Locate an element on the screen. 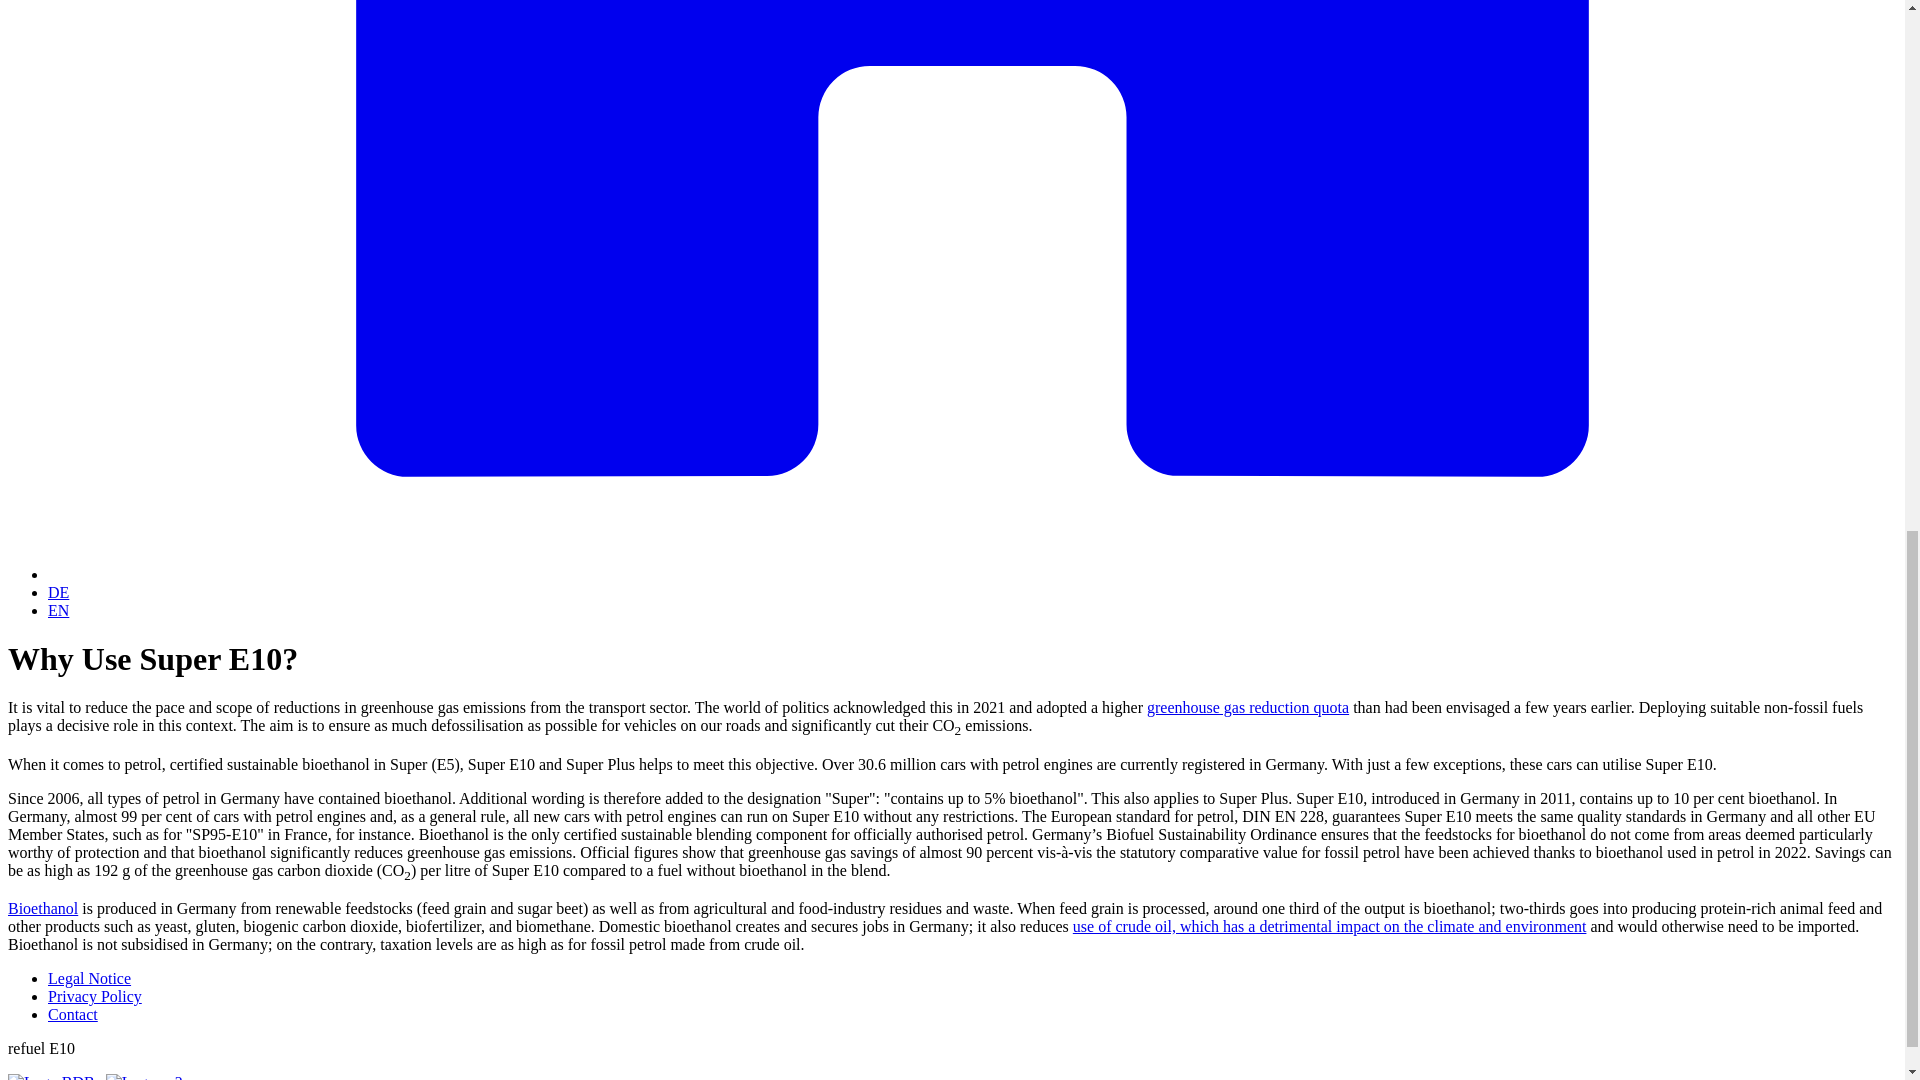  Privacy Policy is located at coordinates (95, 996).